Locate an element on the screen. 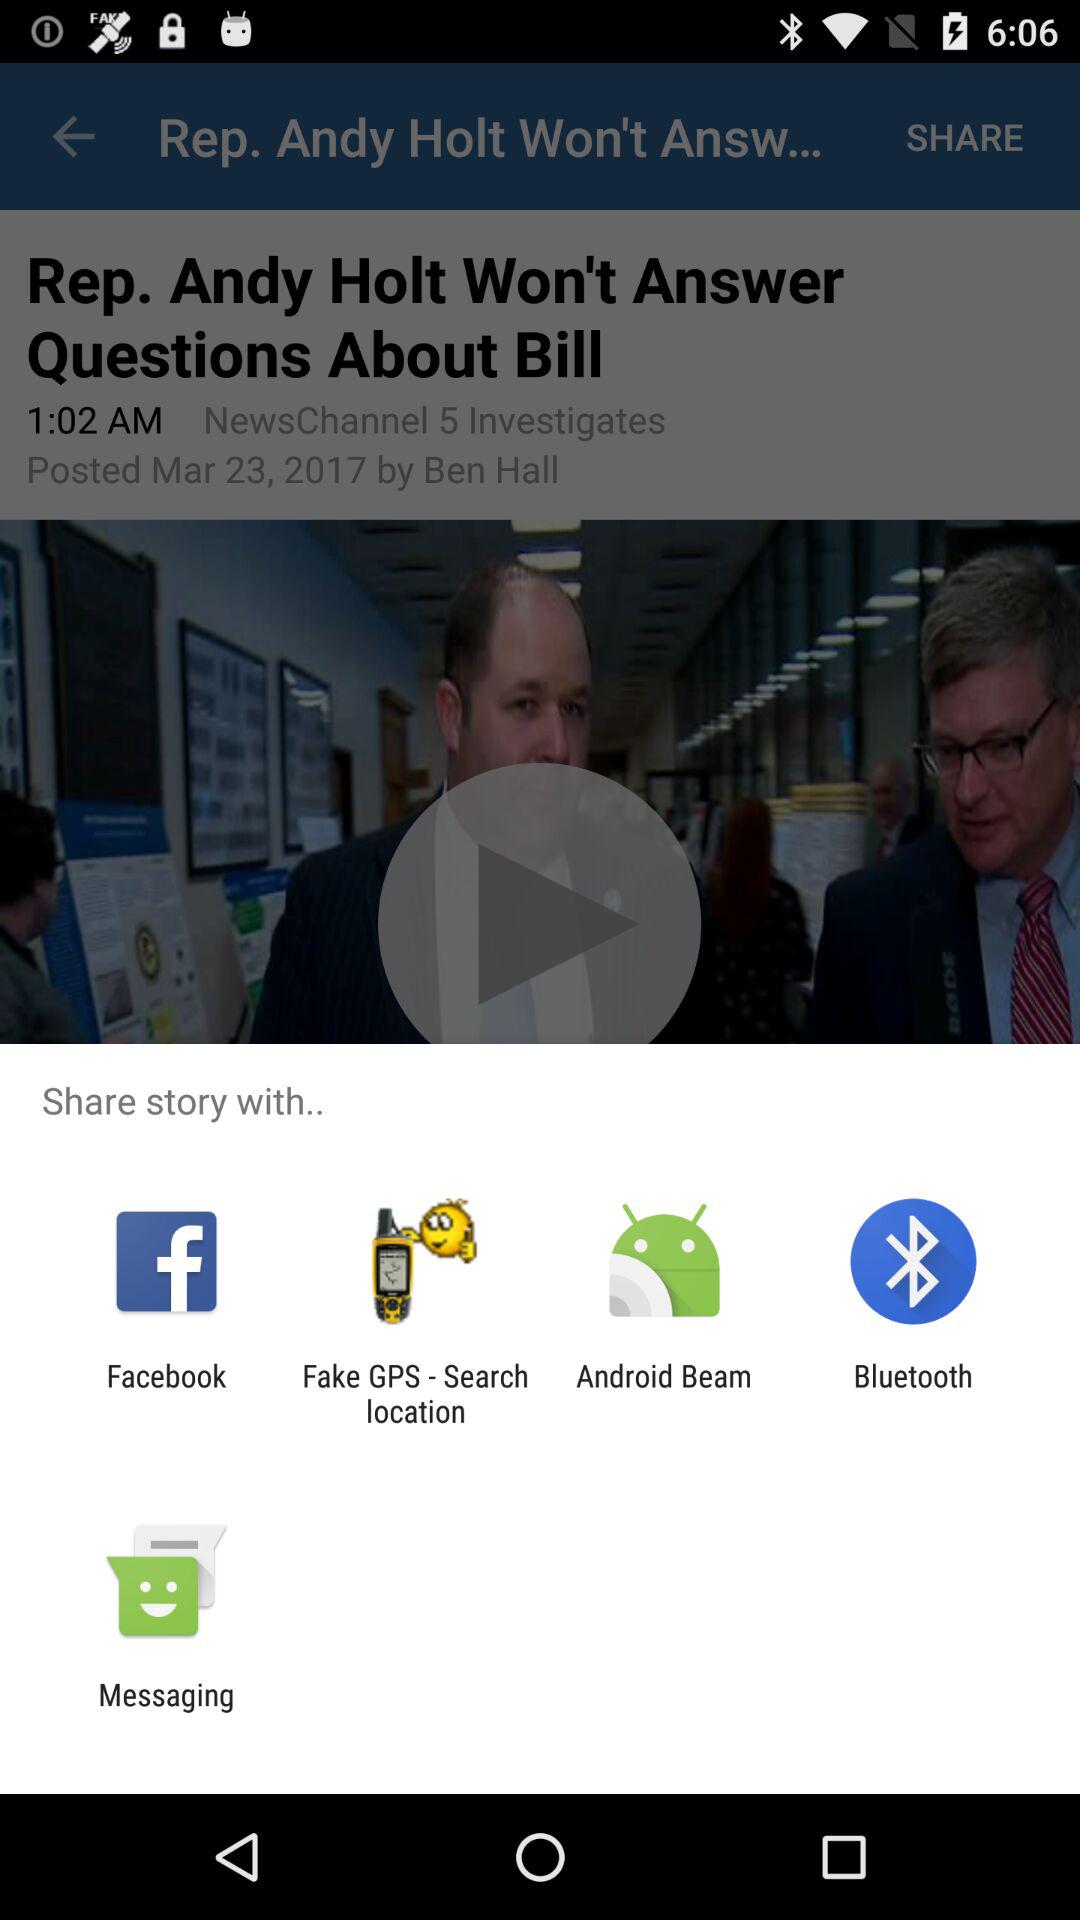  choose item next to the bluetooth item is located at coordinates (664, 1393).